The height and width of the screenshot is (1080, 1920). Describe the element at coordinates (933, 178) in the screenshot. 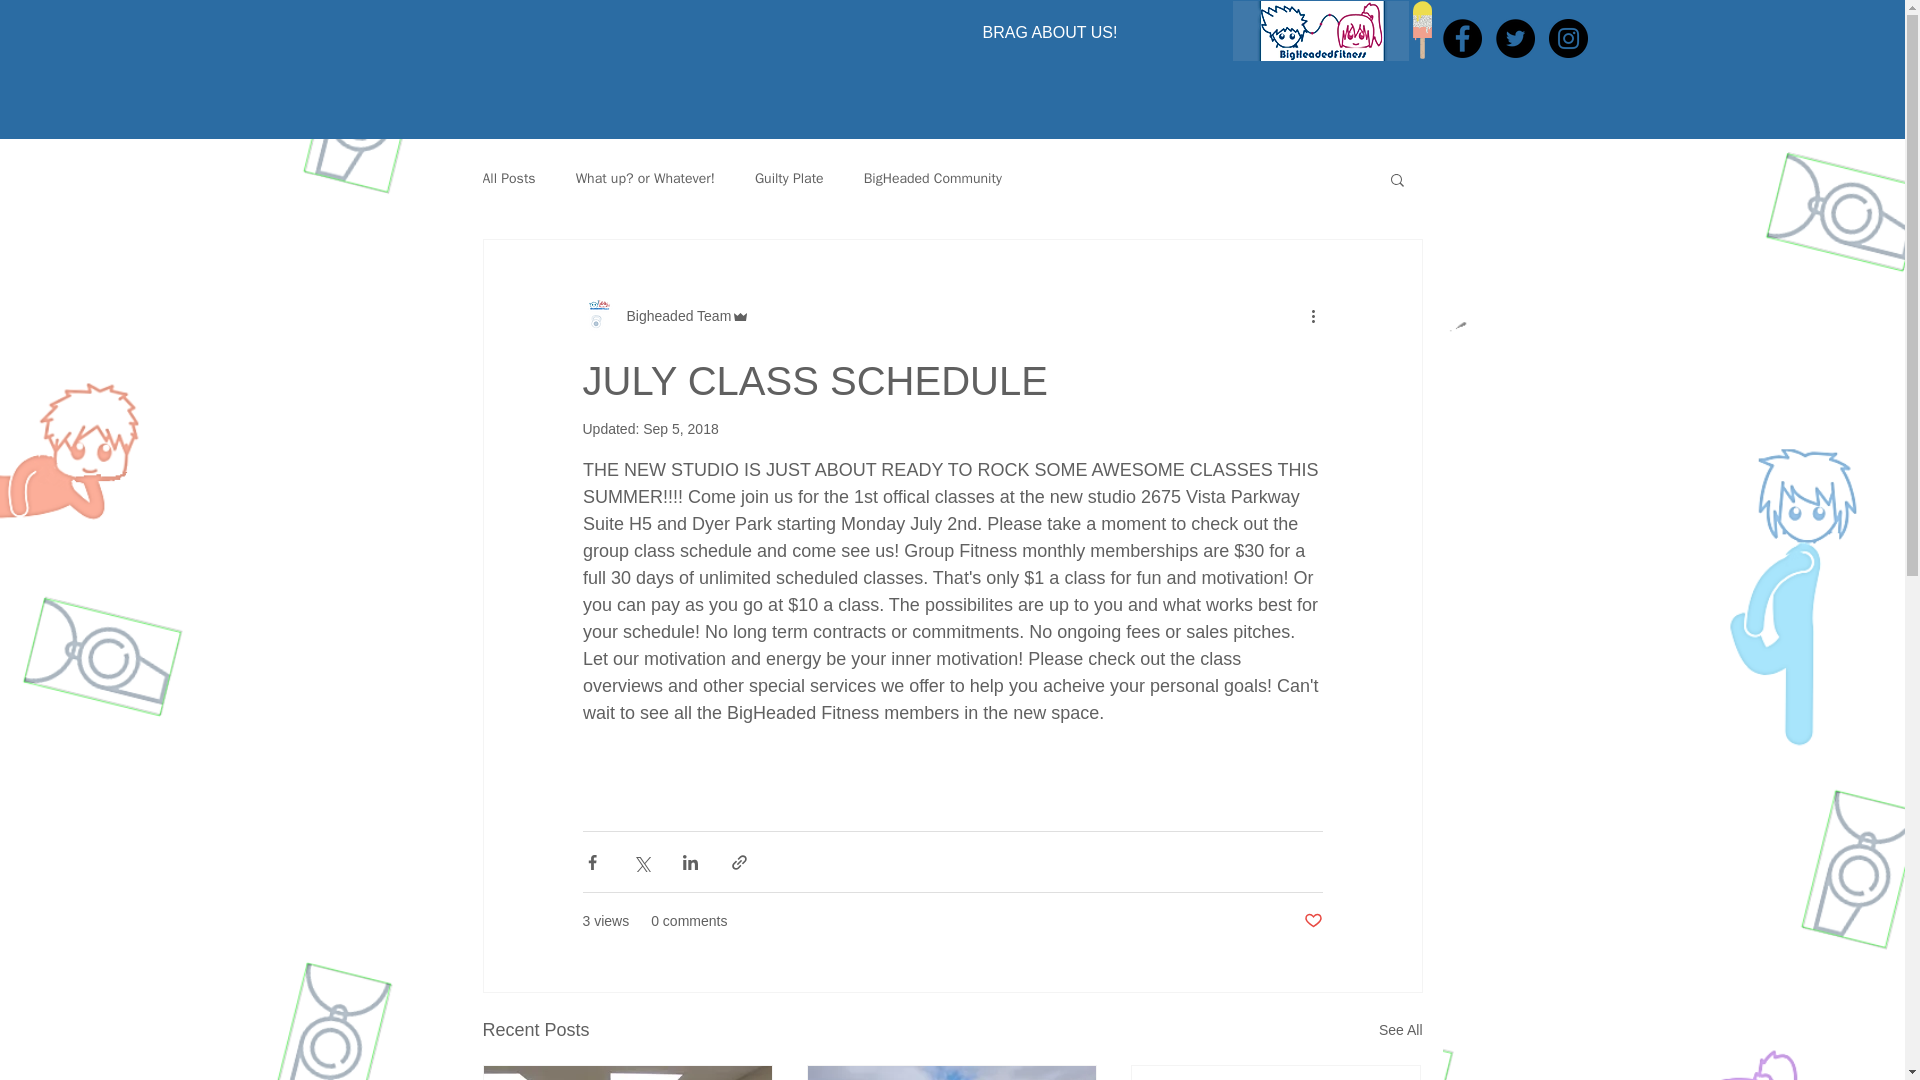

I see `BigHeaded Community` at that location.